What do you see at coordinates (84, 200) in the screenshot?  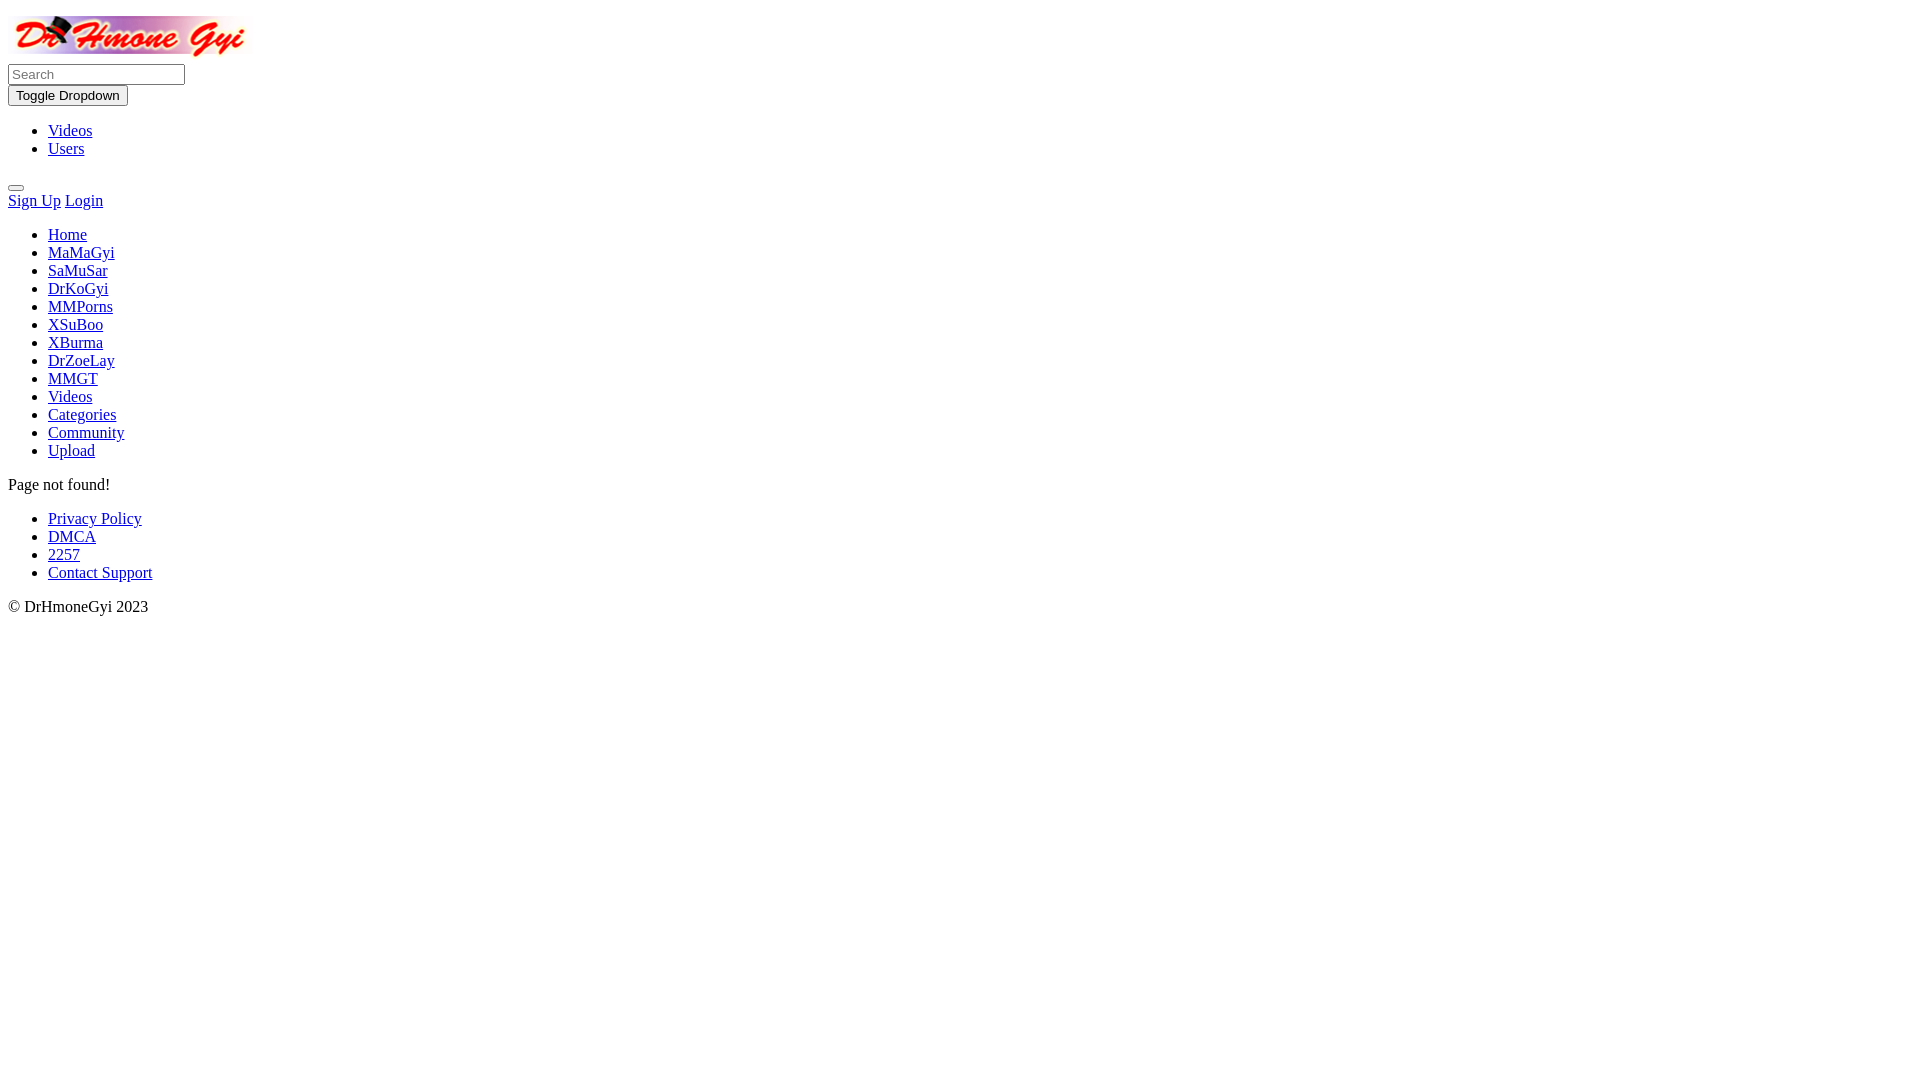 I see `Login` at bounding box center [84, 200].